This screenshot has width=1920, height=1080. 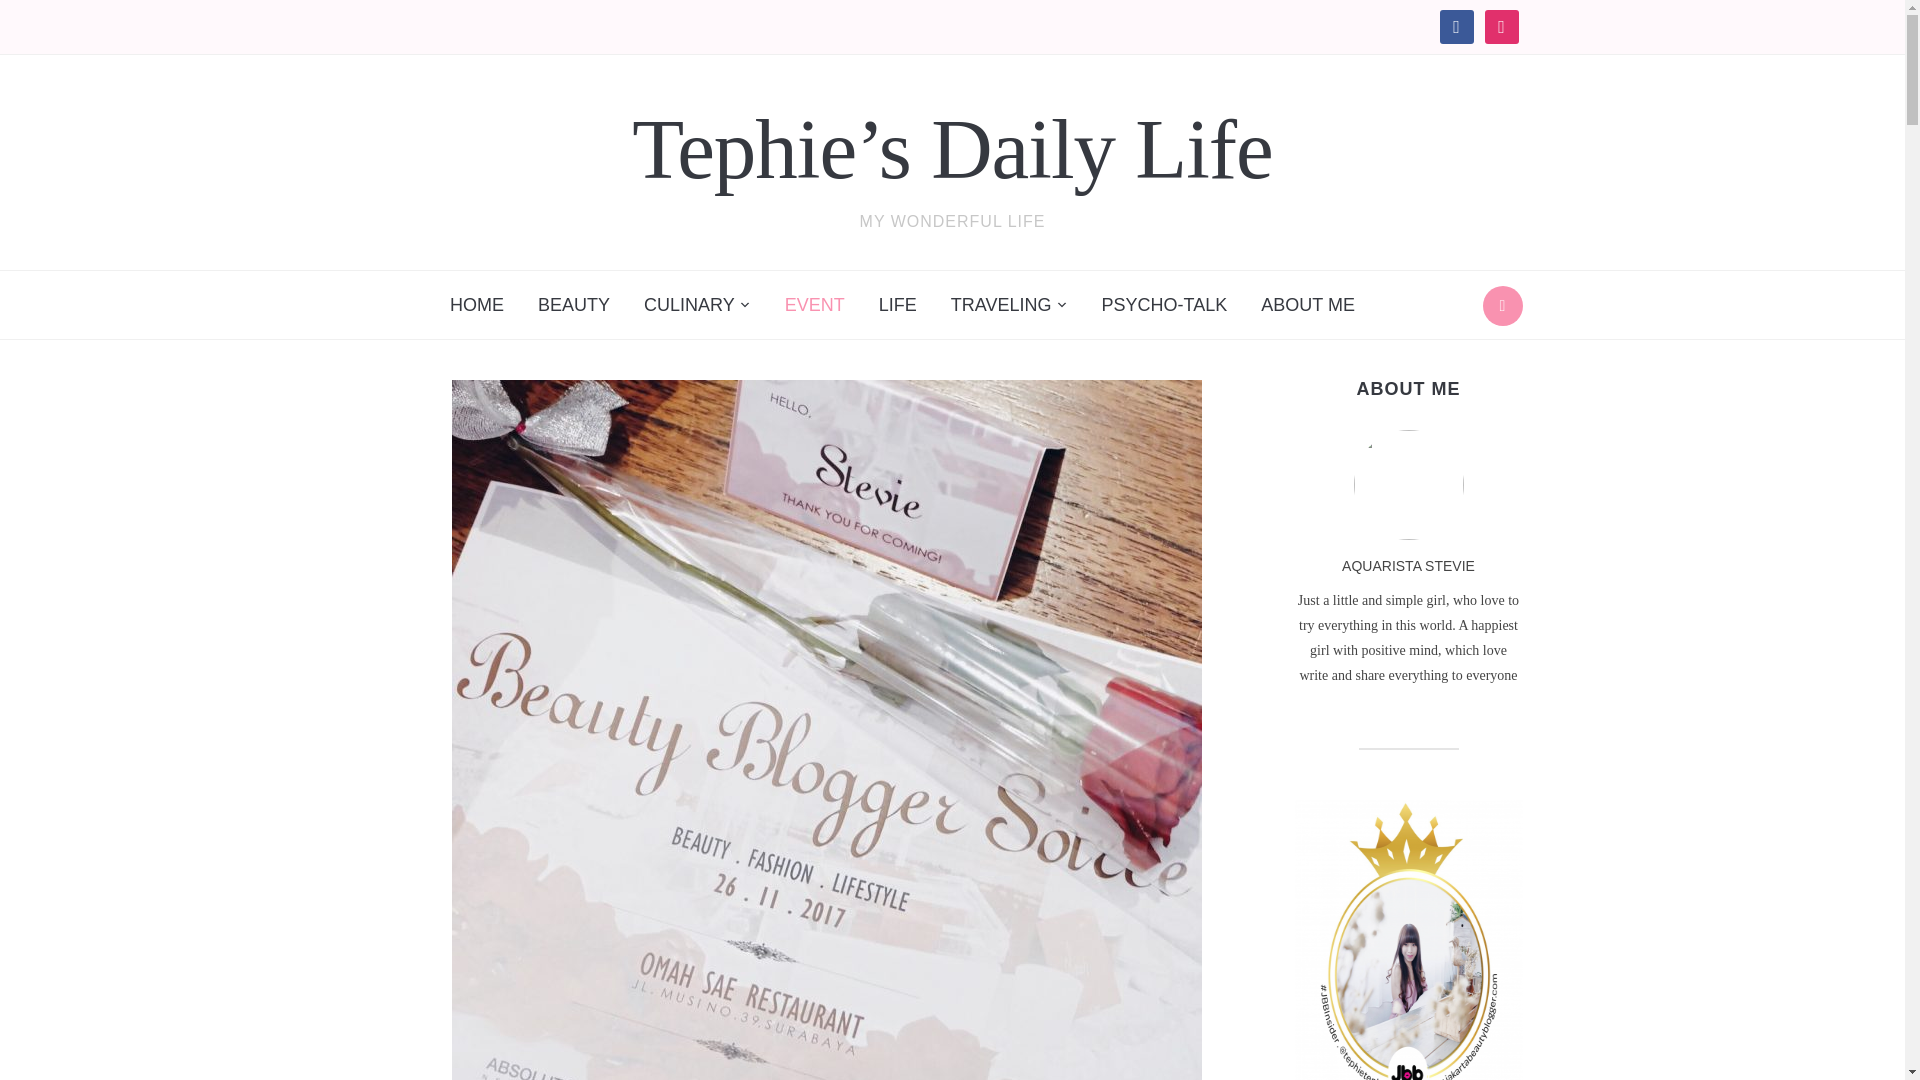 I want to click on LIFE, so click(x=898, y=305).